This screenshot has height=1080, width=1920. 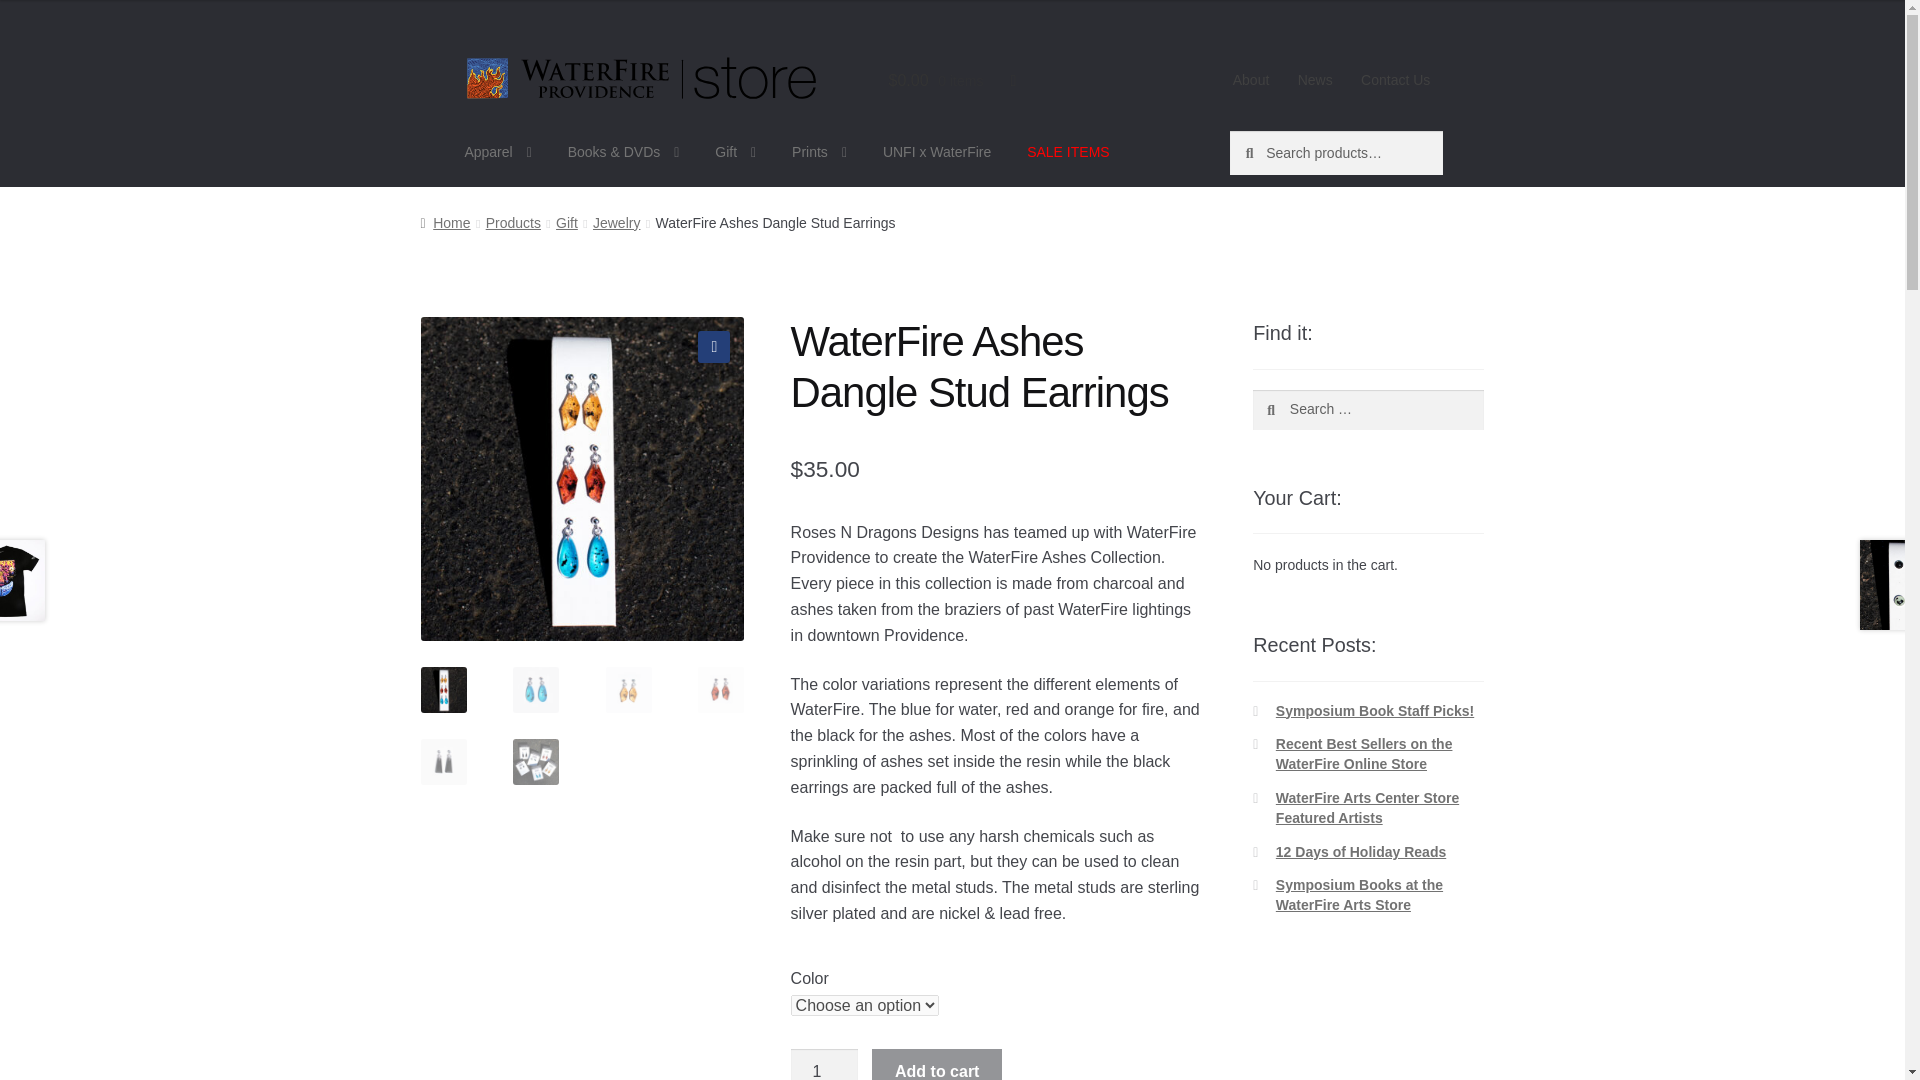 I want to click on UNFI x WaterFire, so click(x=936, y=152).